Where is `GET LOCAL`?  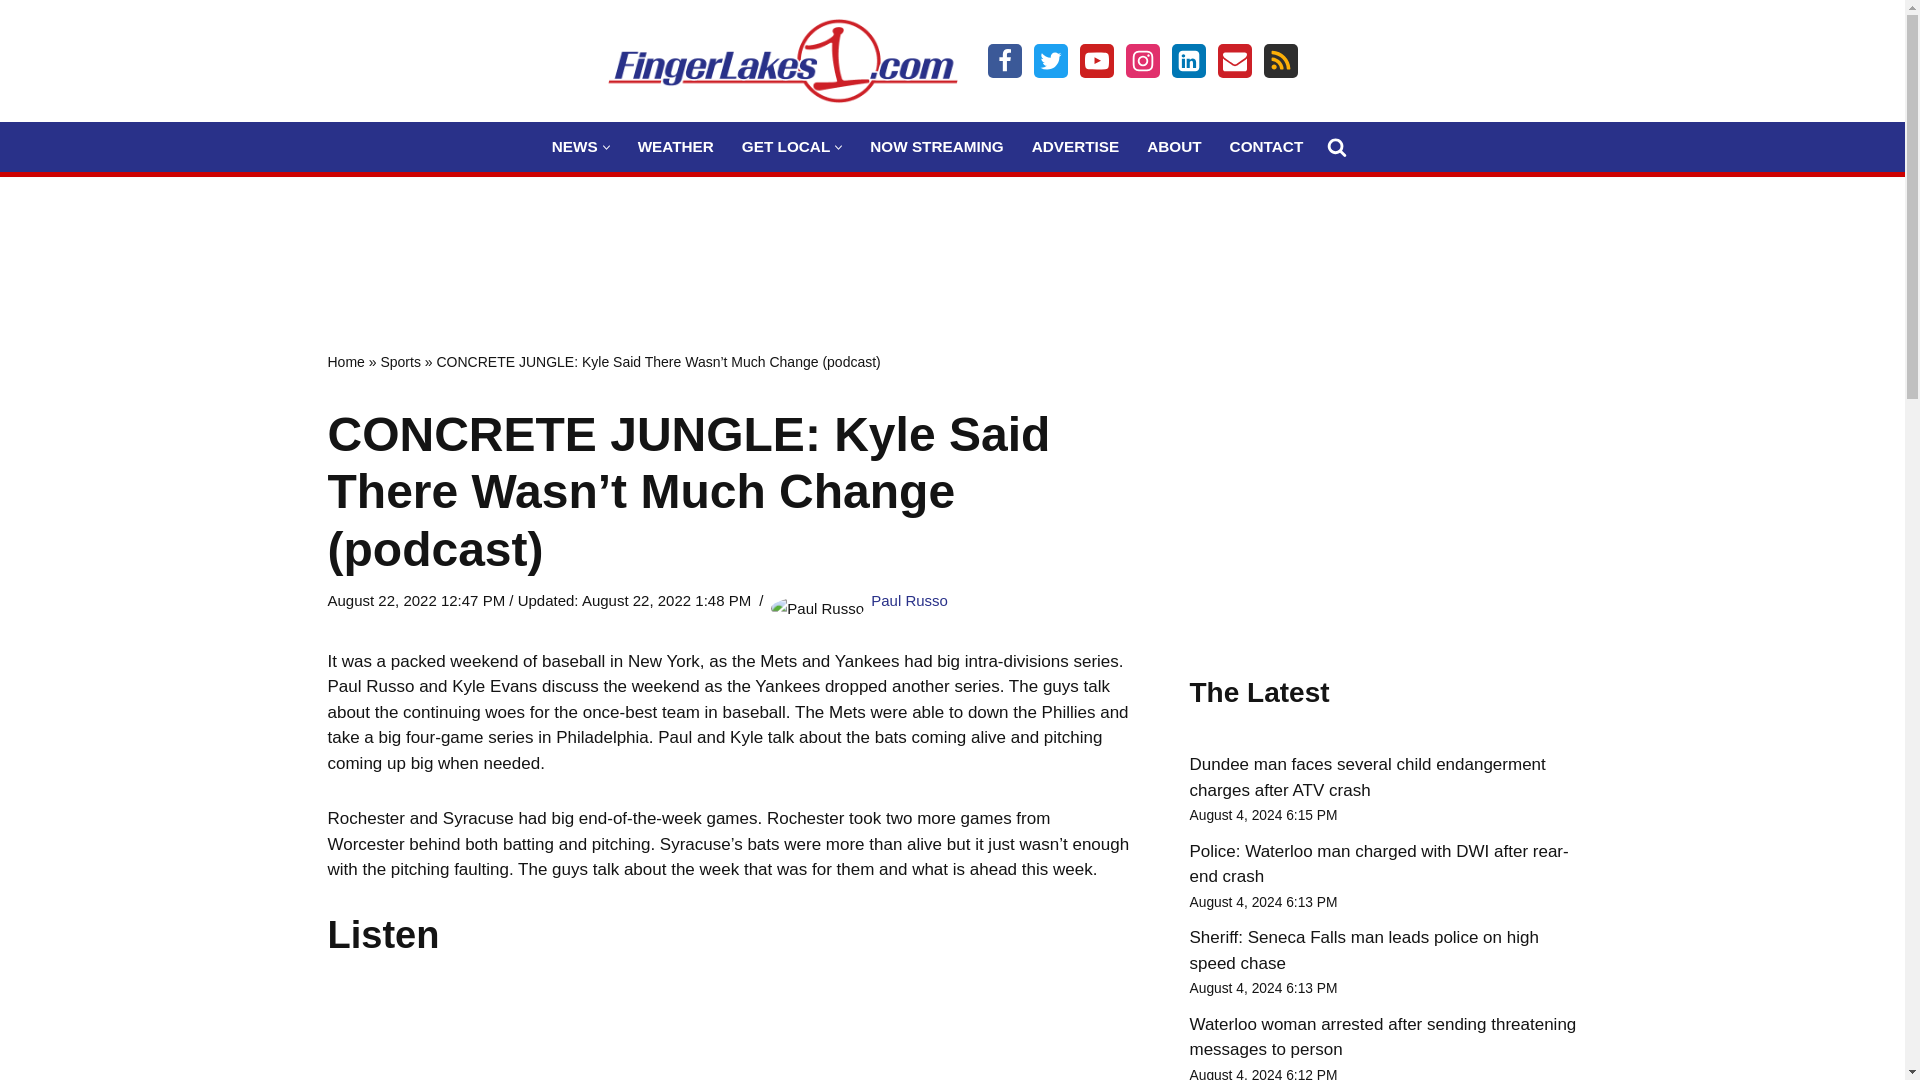
GET LOCAL is located at coordinates (785, 146).